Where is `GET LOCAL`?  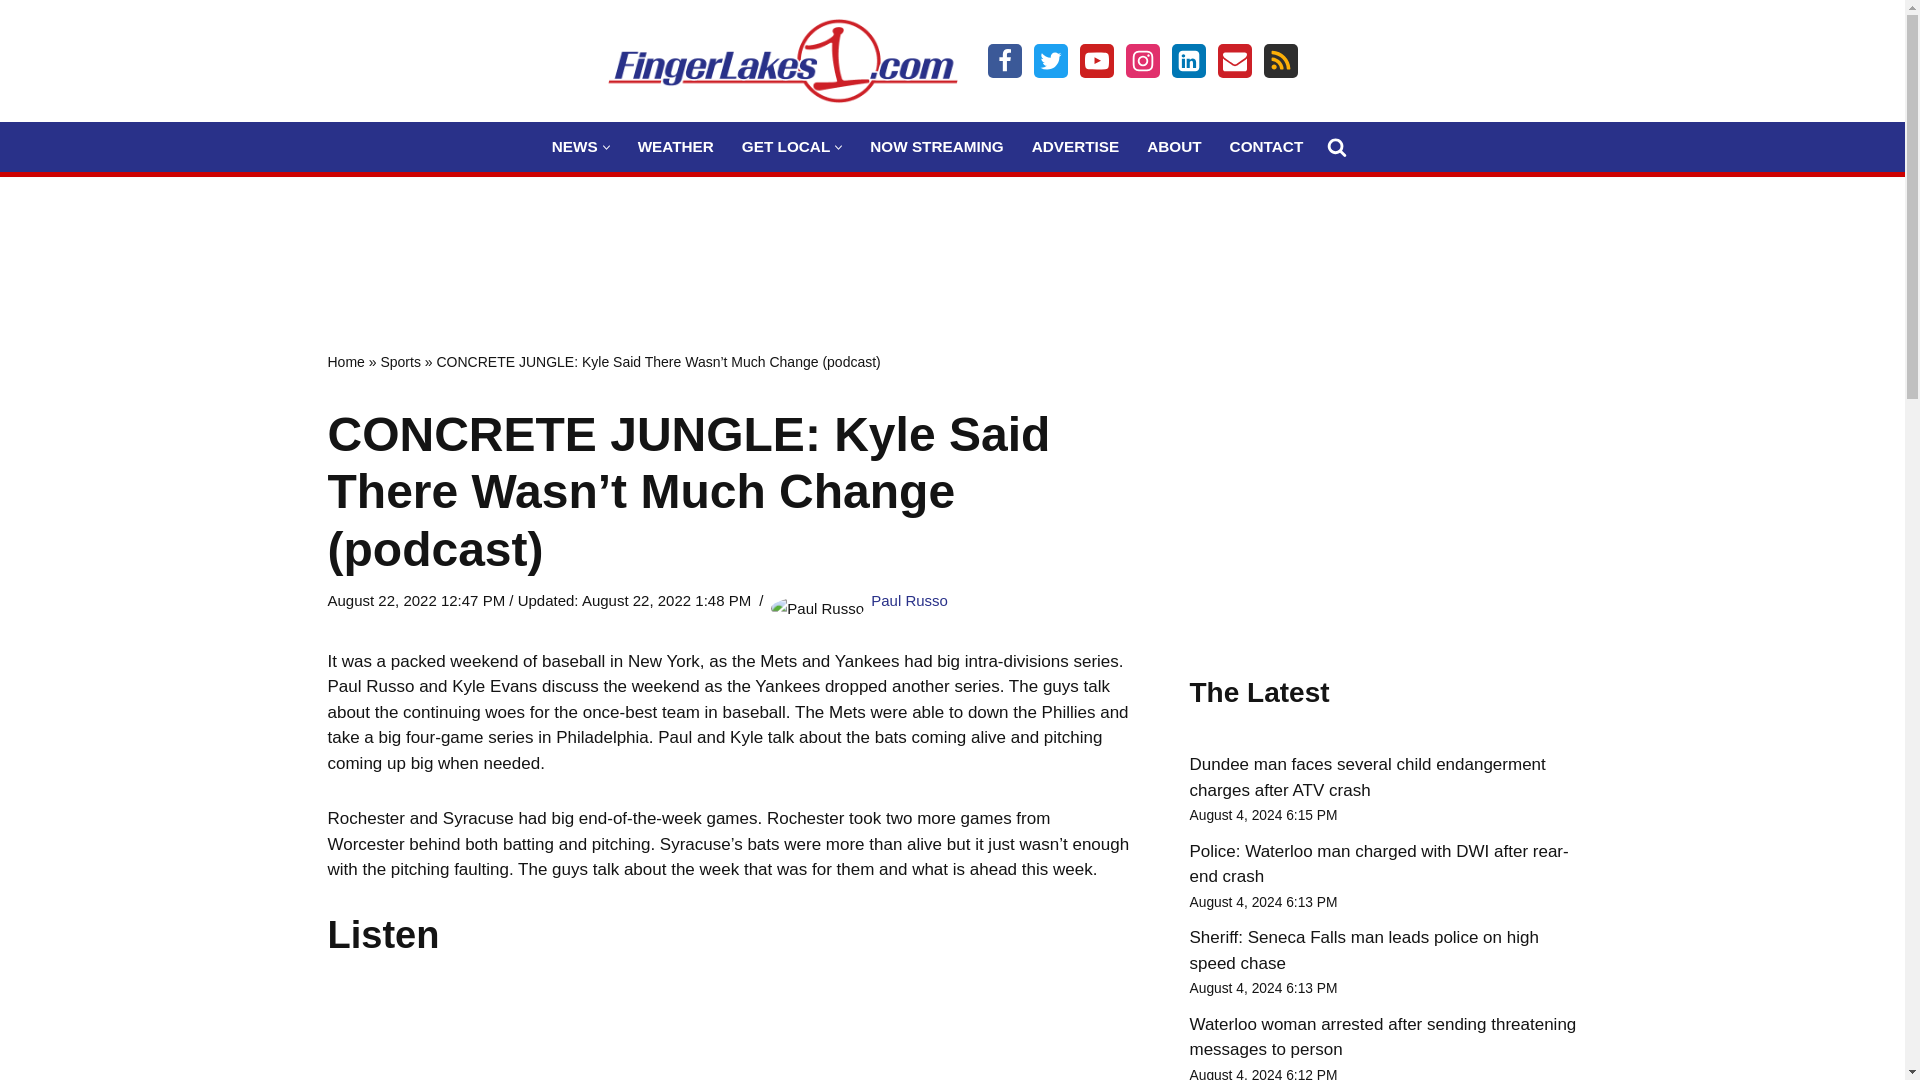
GET LOCAL is located at coordinates (785, 146).